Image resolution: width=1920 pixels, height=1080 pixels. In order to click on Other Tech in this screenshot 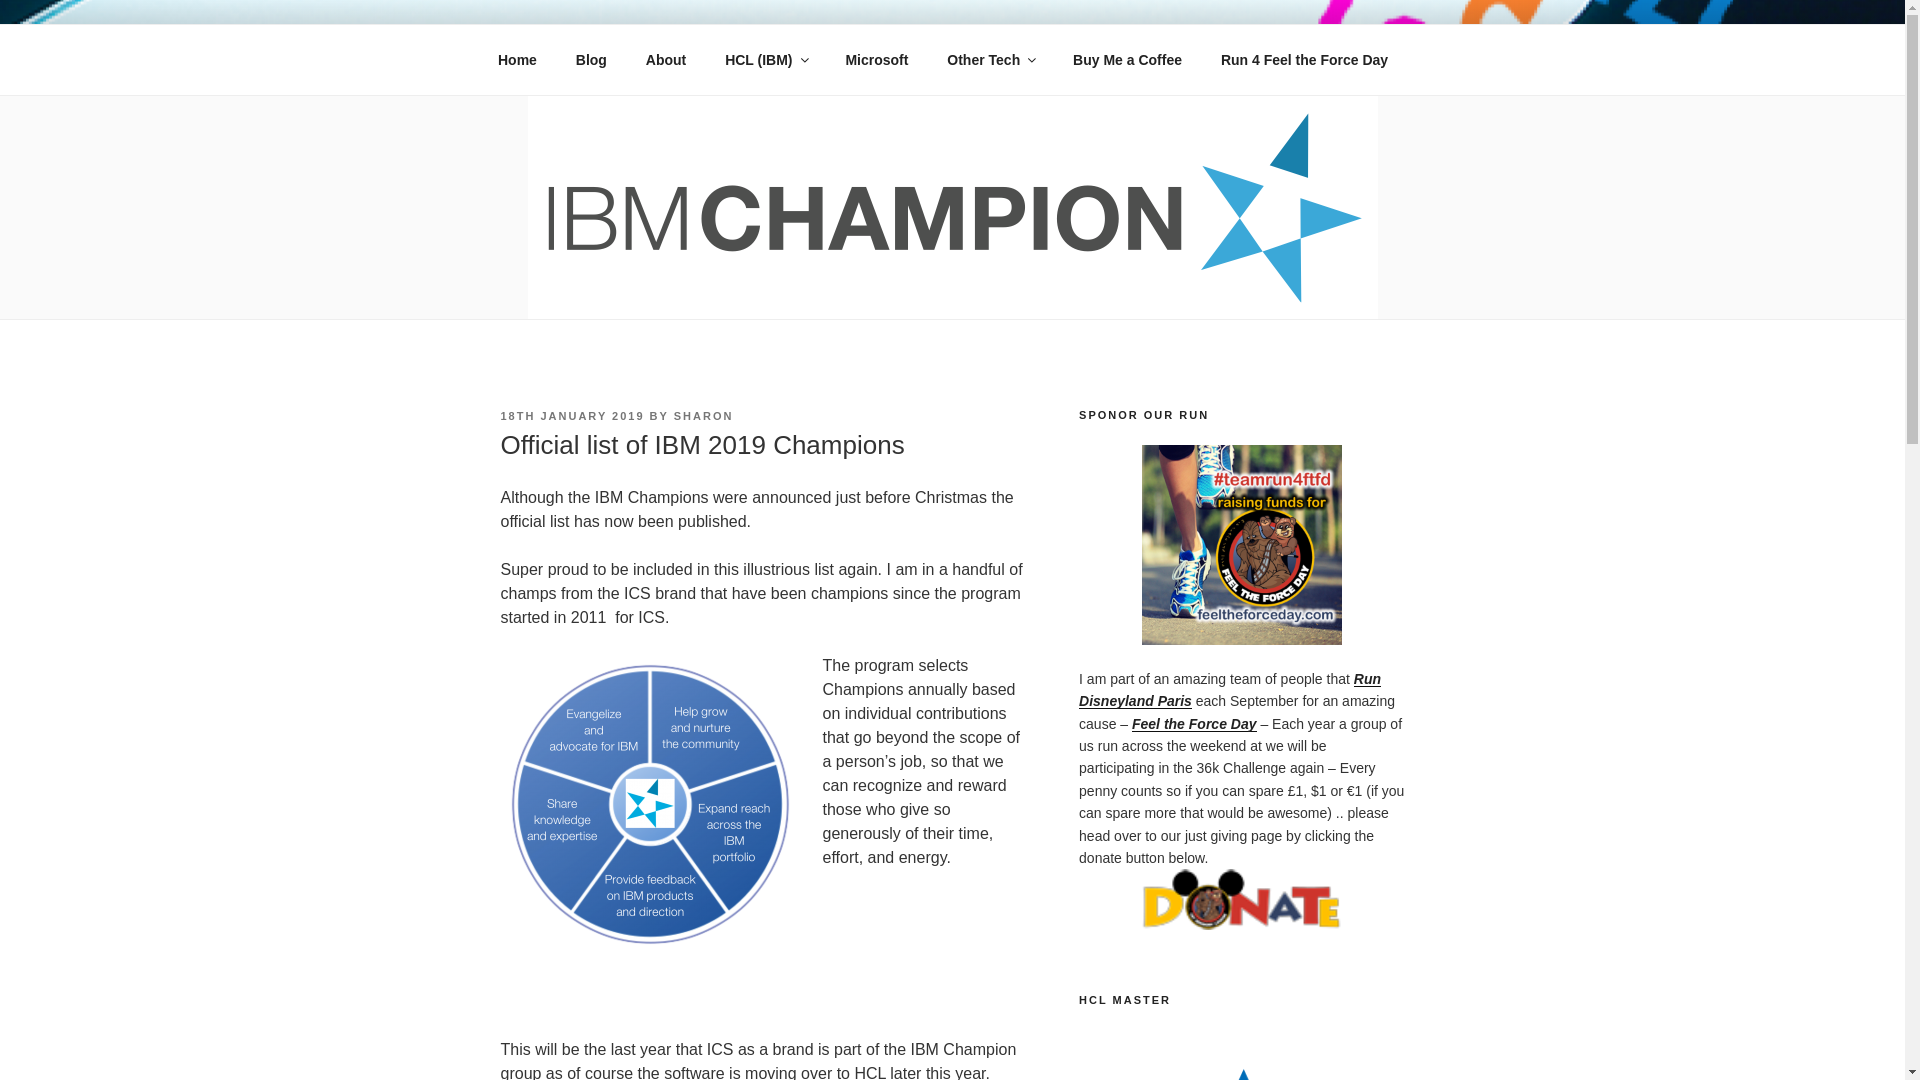, I will do `click(990, 60)`.